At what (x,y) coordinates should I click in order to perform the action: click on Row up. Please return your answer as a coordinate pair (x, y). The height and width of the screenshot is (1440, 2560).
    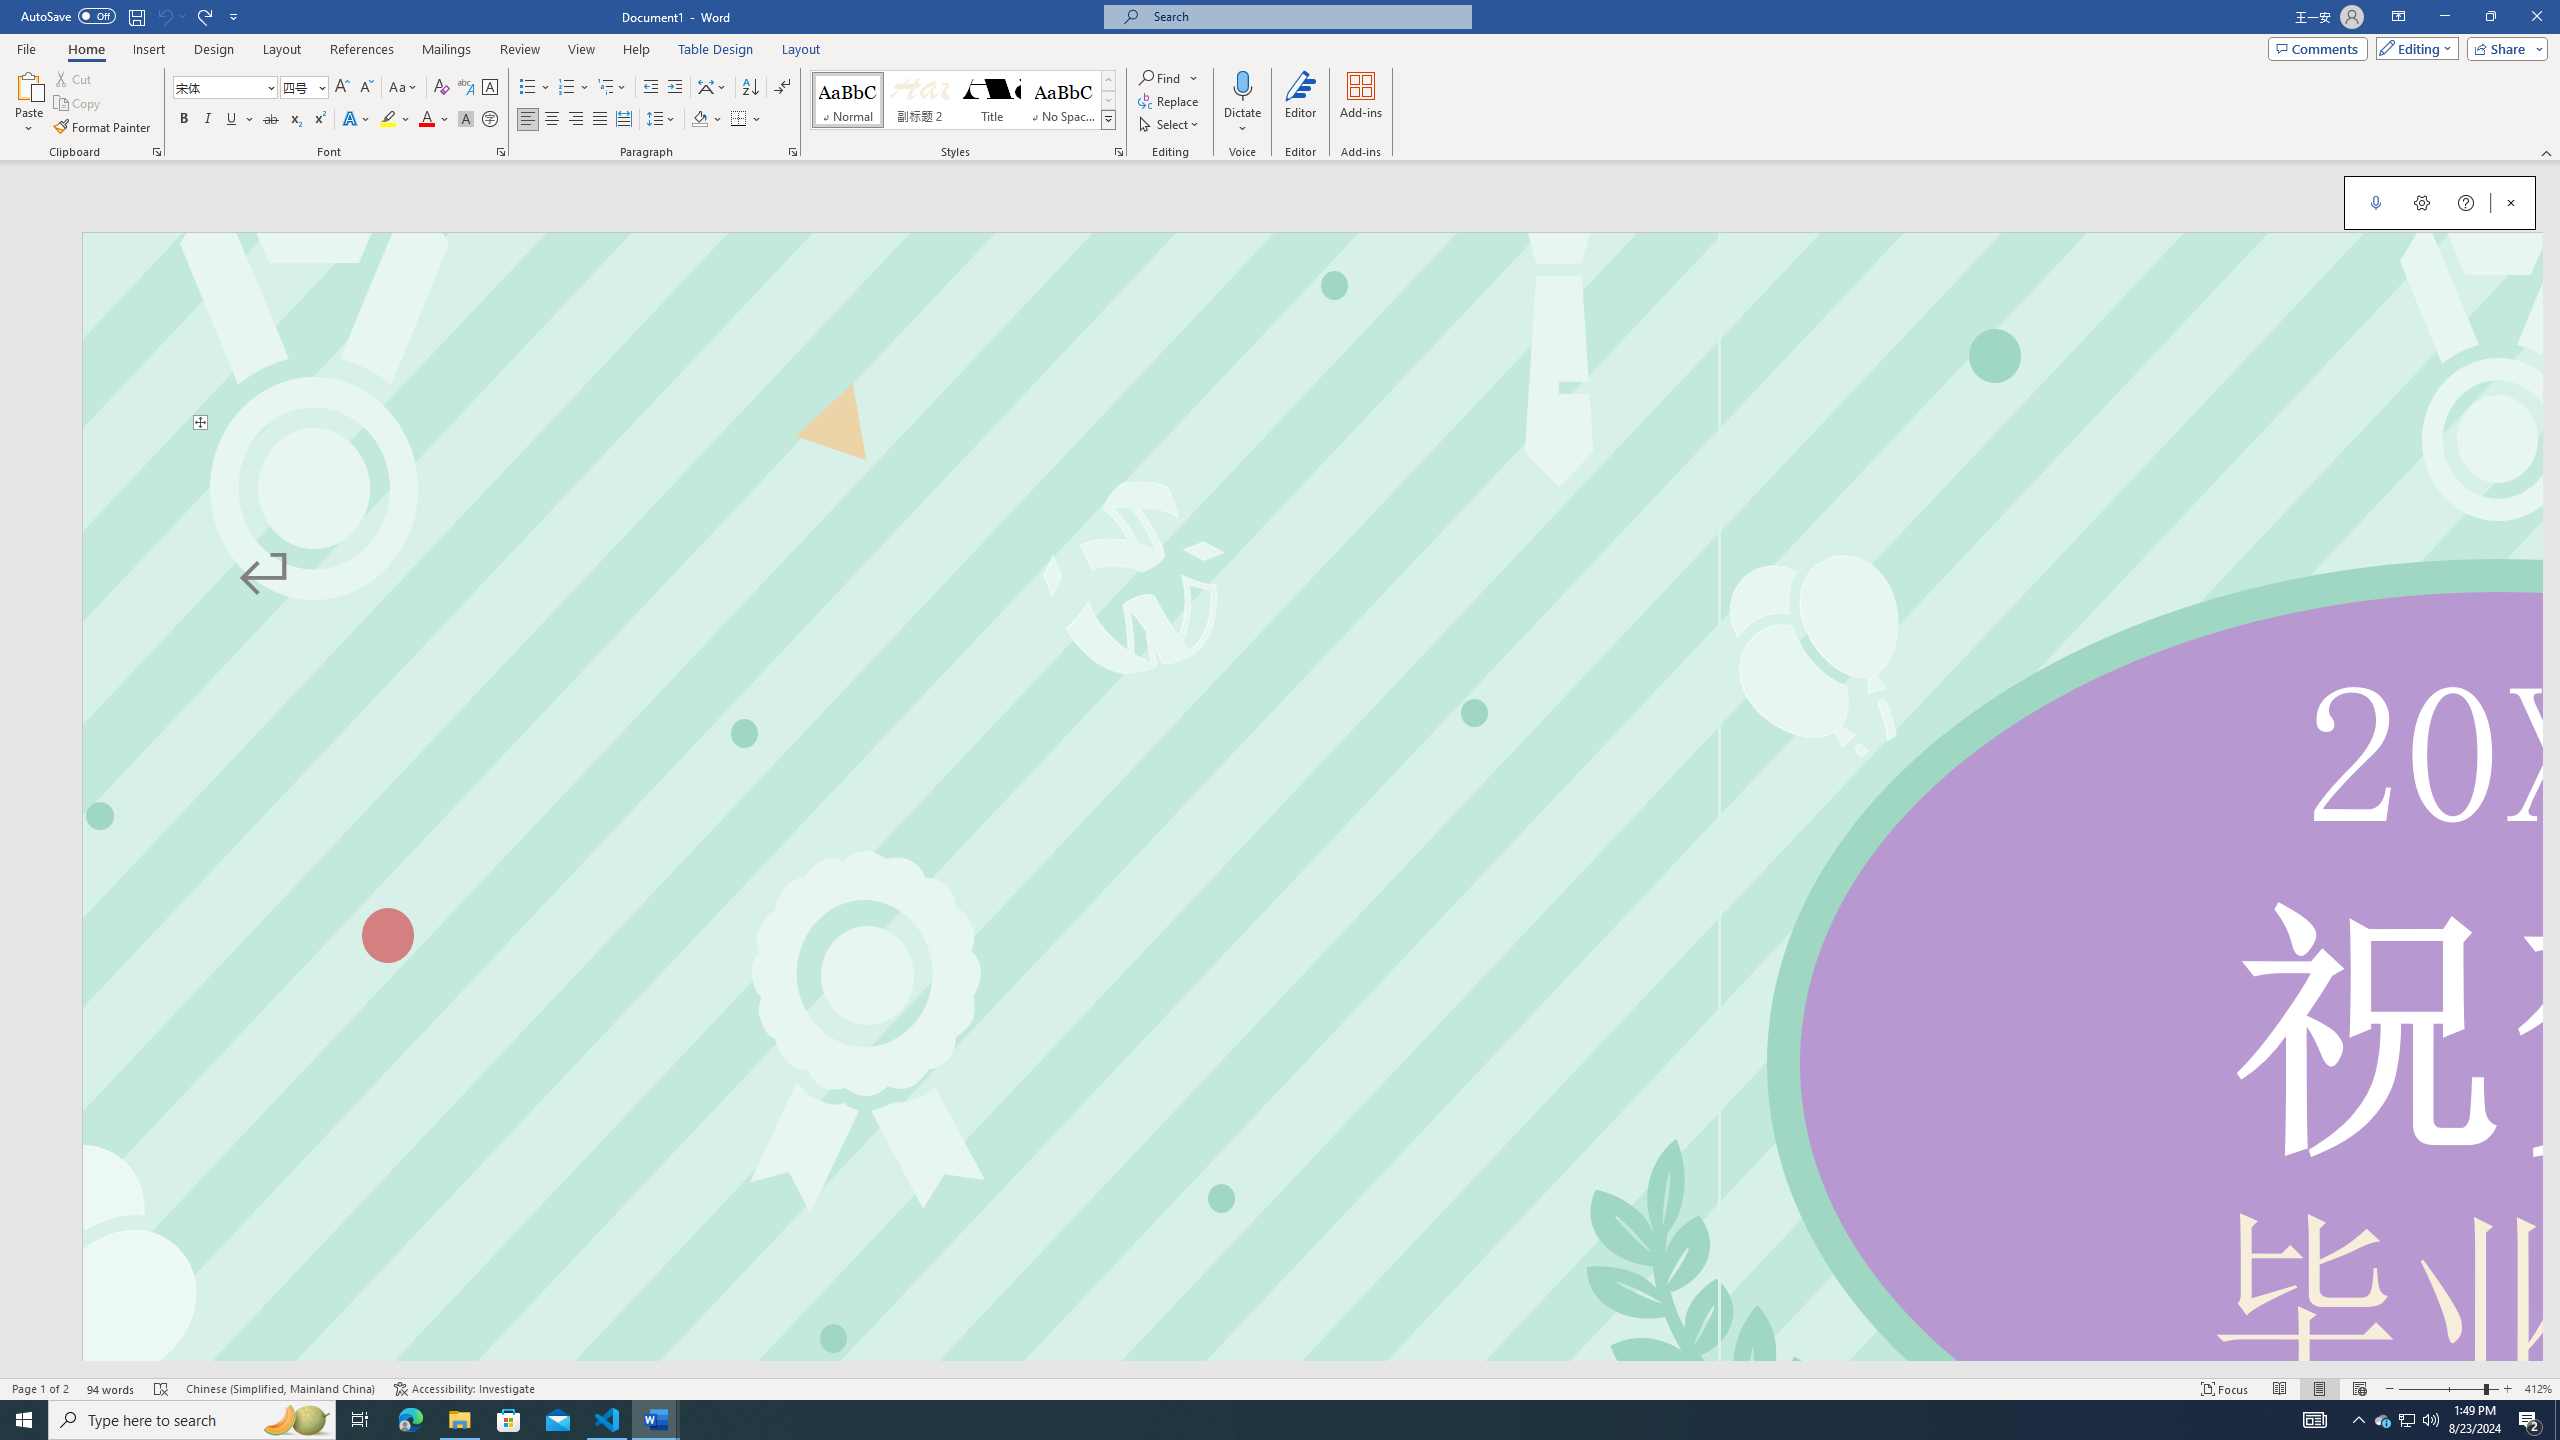
    Looking at the image, I should click on (1108, 80).